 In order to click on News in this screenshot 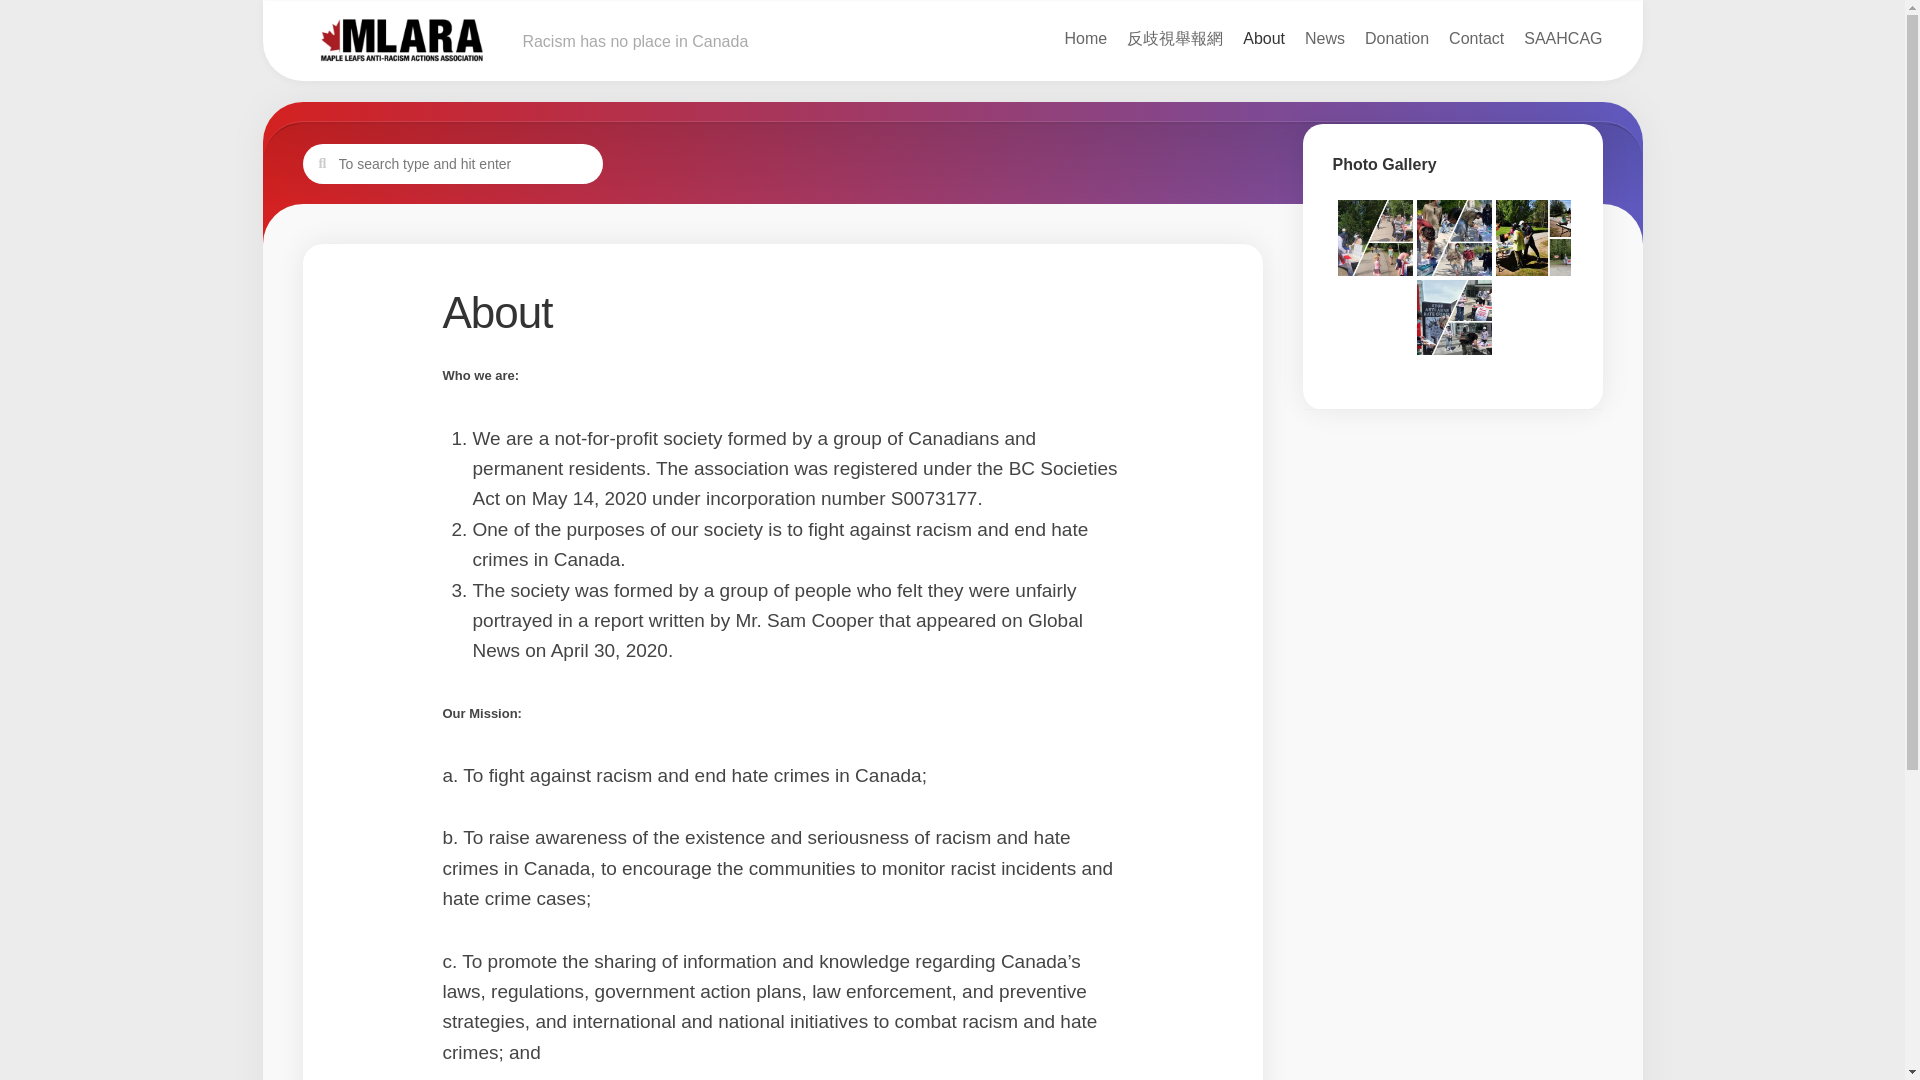, I will do `click(1325, 38)`.